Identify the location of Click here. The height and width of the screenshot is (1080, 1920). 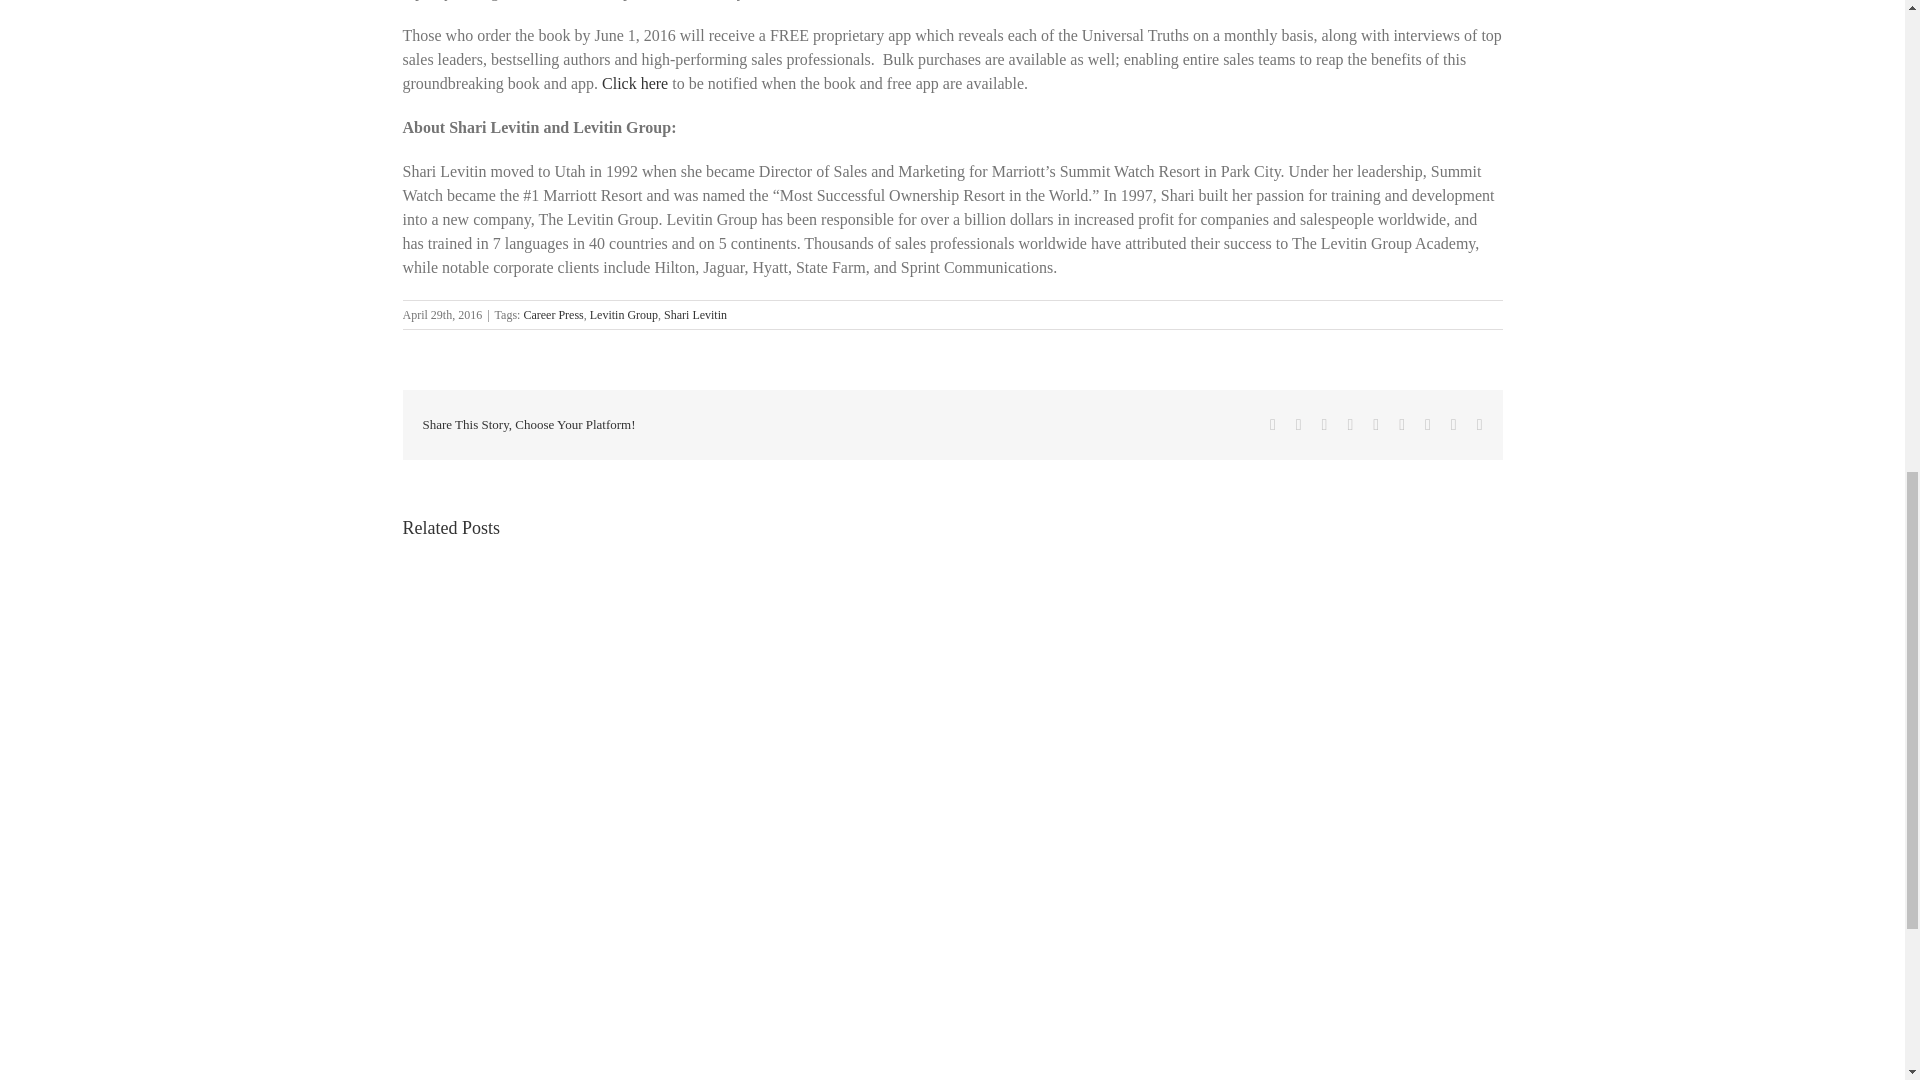
(635, 82).